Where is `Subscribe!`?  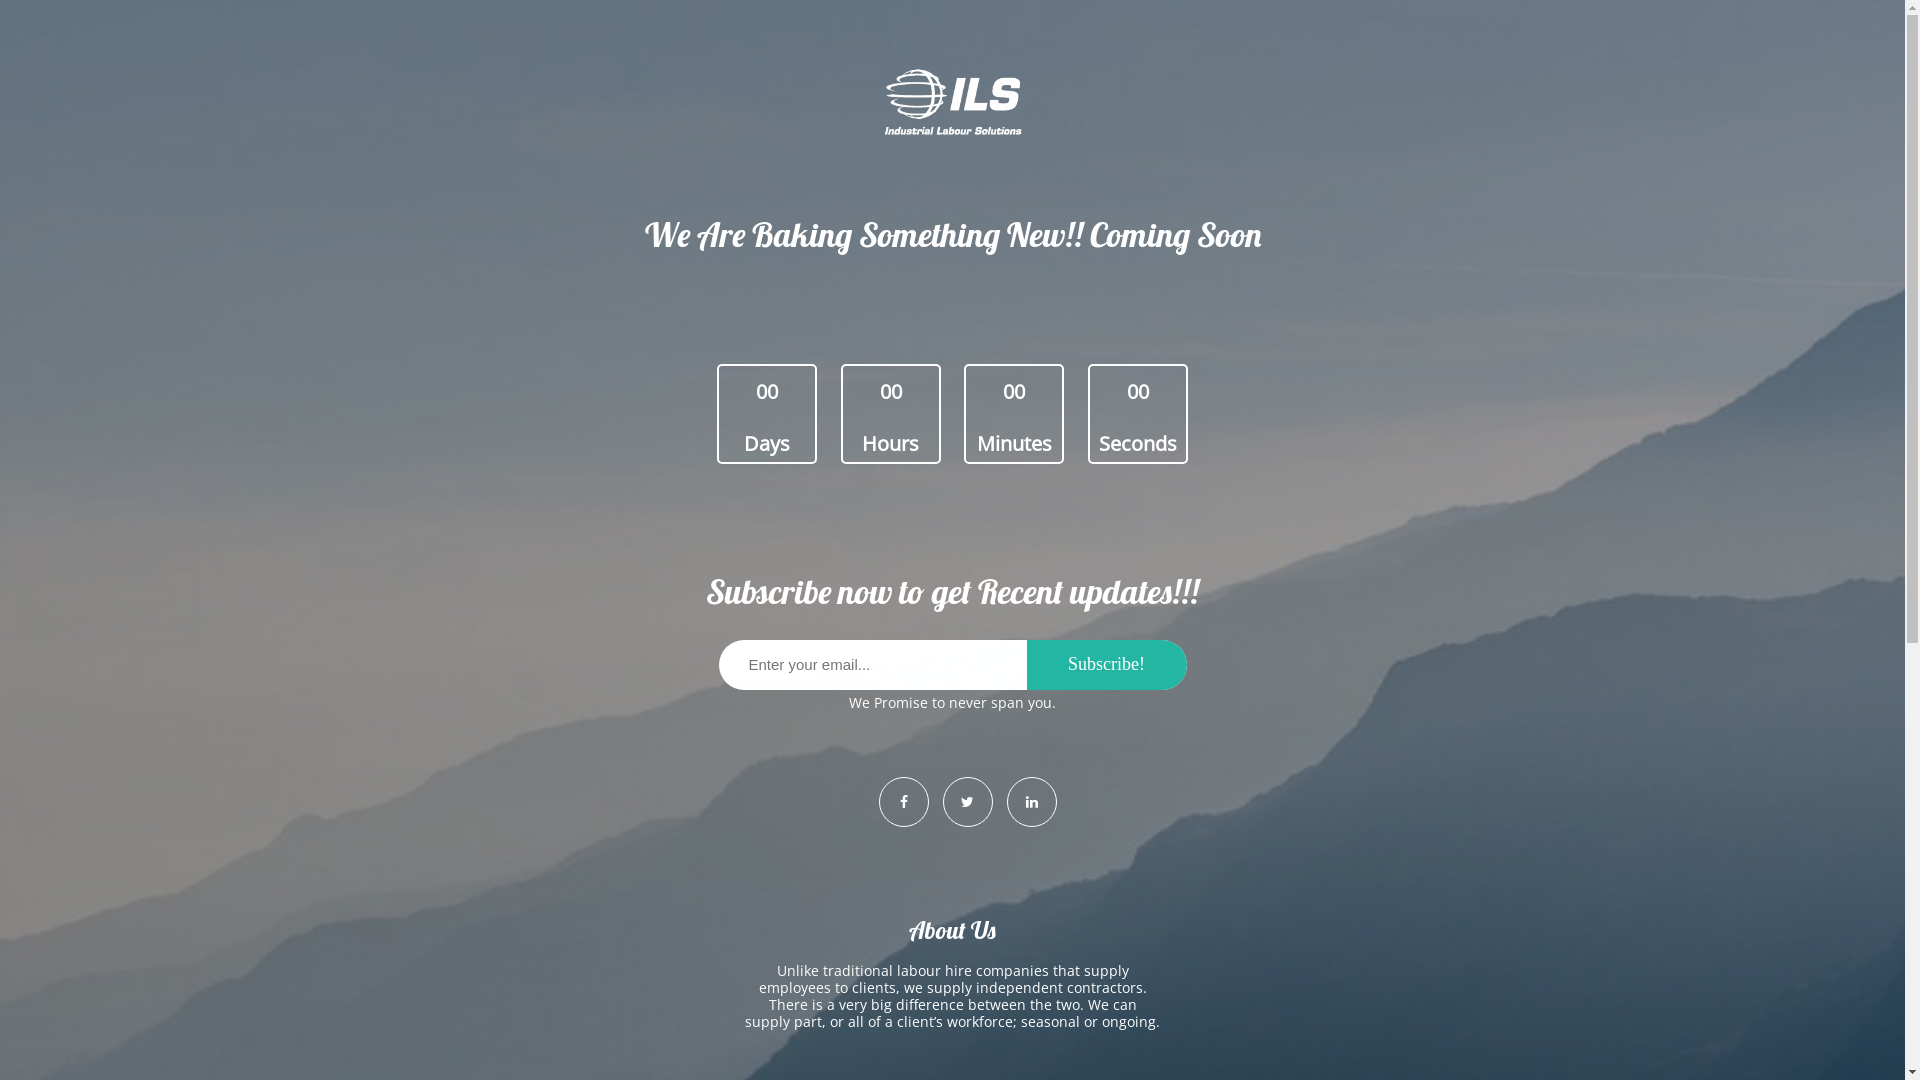 Subscribe! is located at coordinates (1106, 665).